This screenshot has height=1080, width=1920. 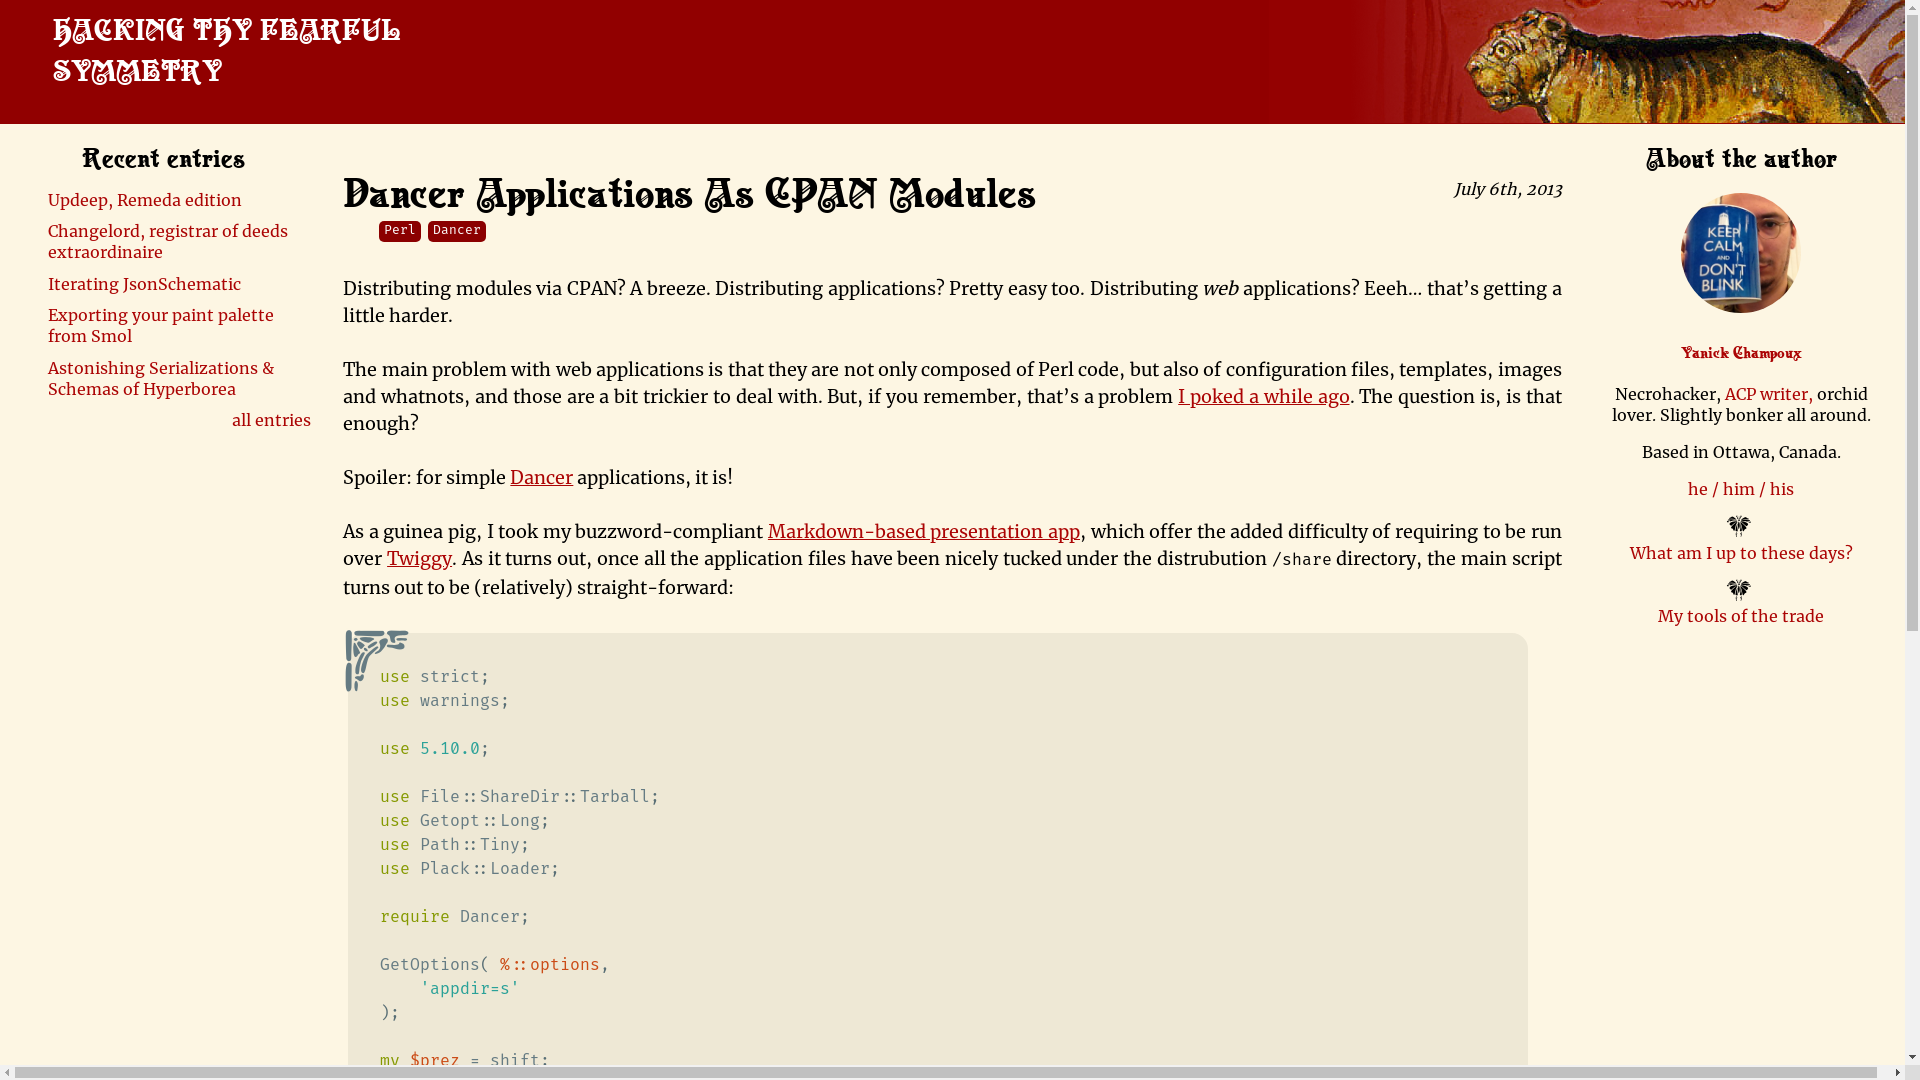 What do you see at coordinates (144, 284) in the screenshot?
I see `Iterating JsonSchematic` at bounding box center [144, 284].